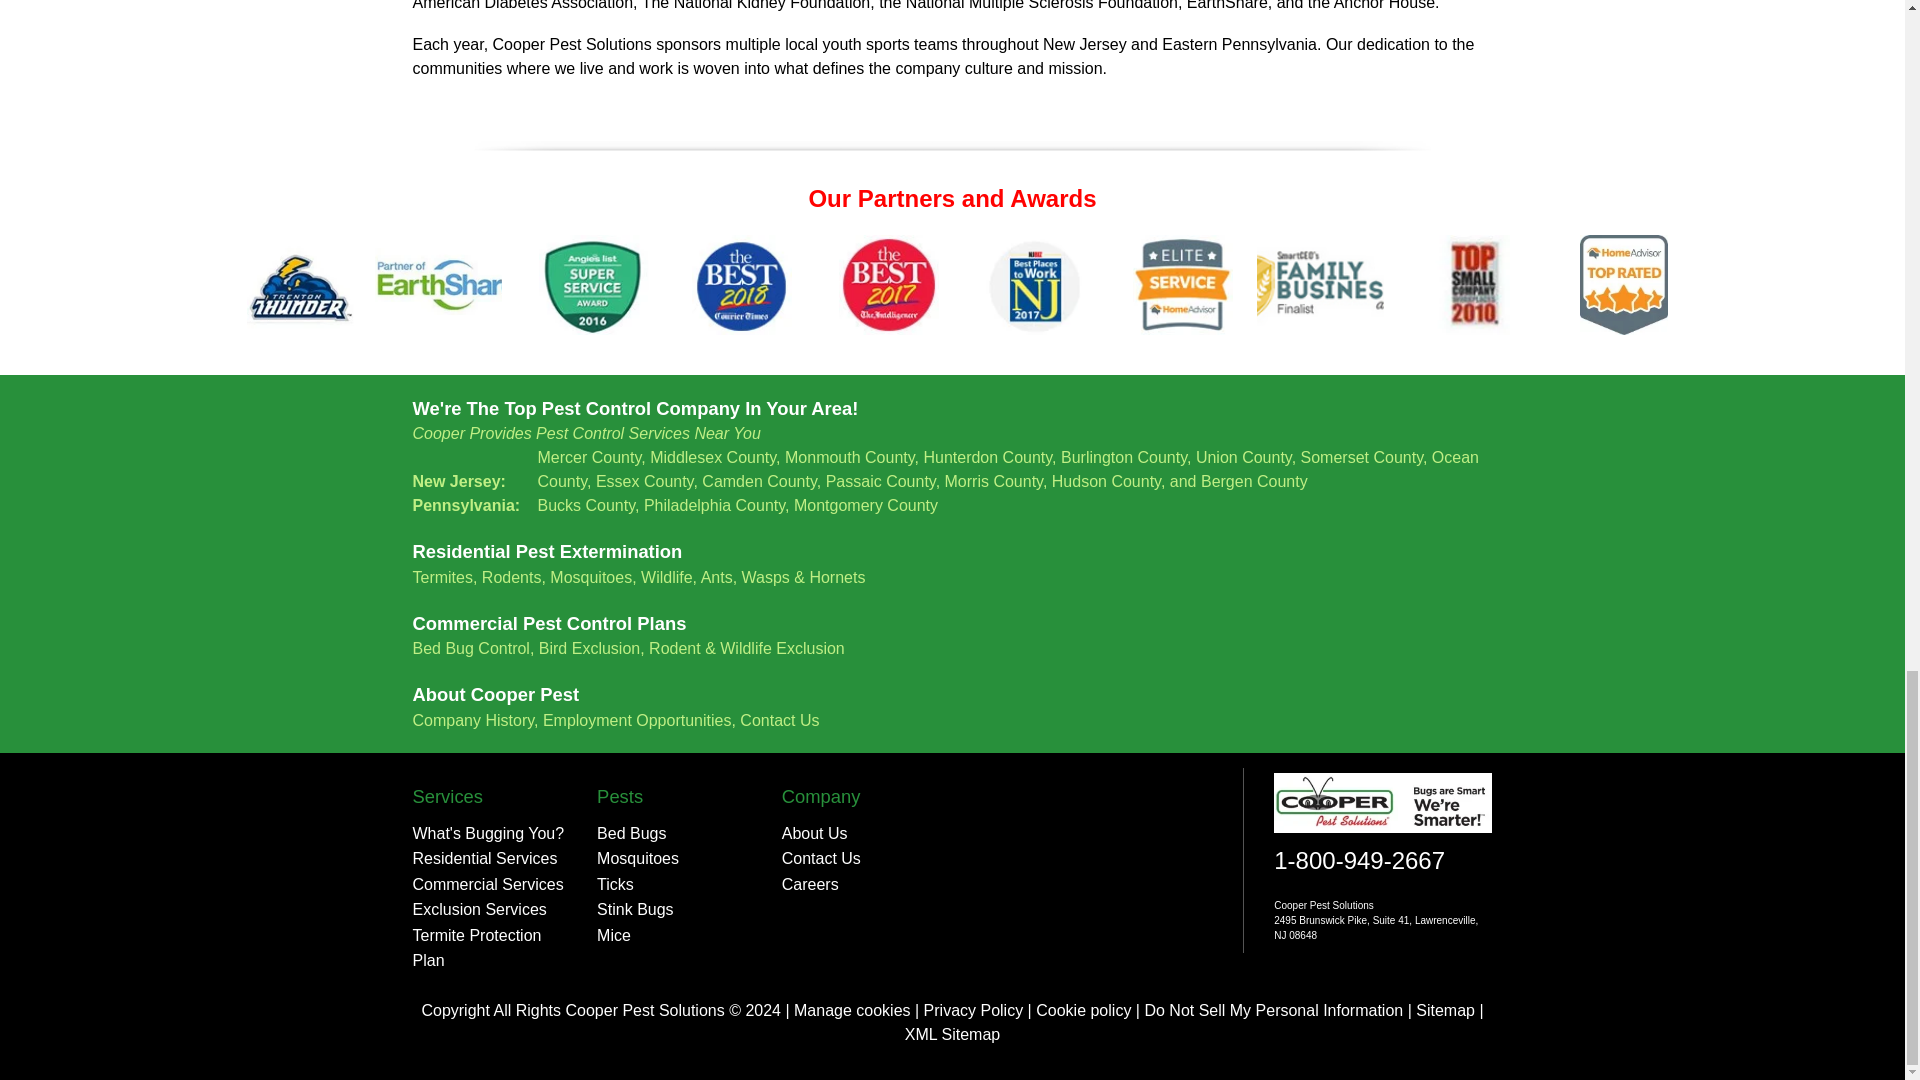  I want to click on intelligencer-best-2017, so click(888, 284).